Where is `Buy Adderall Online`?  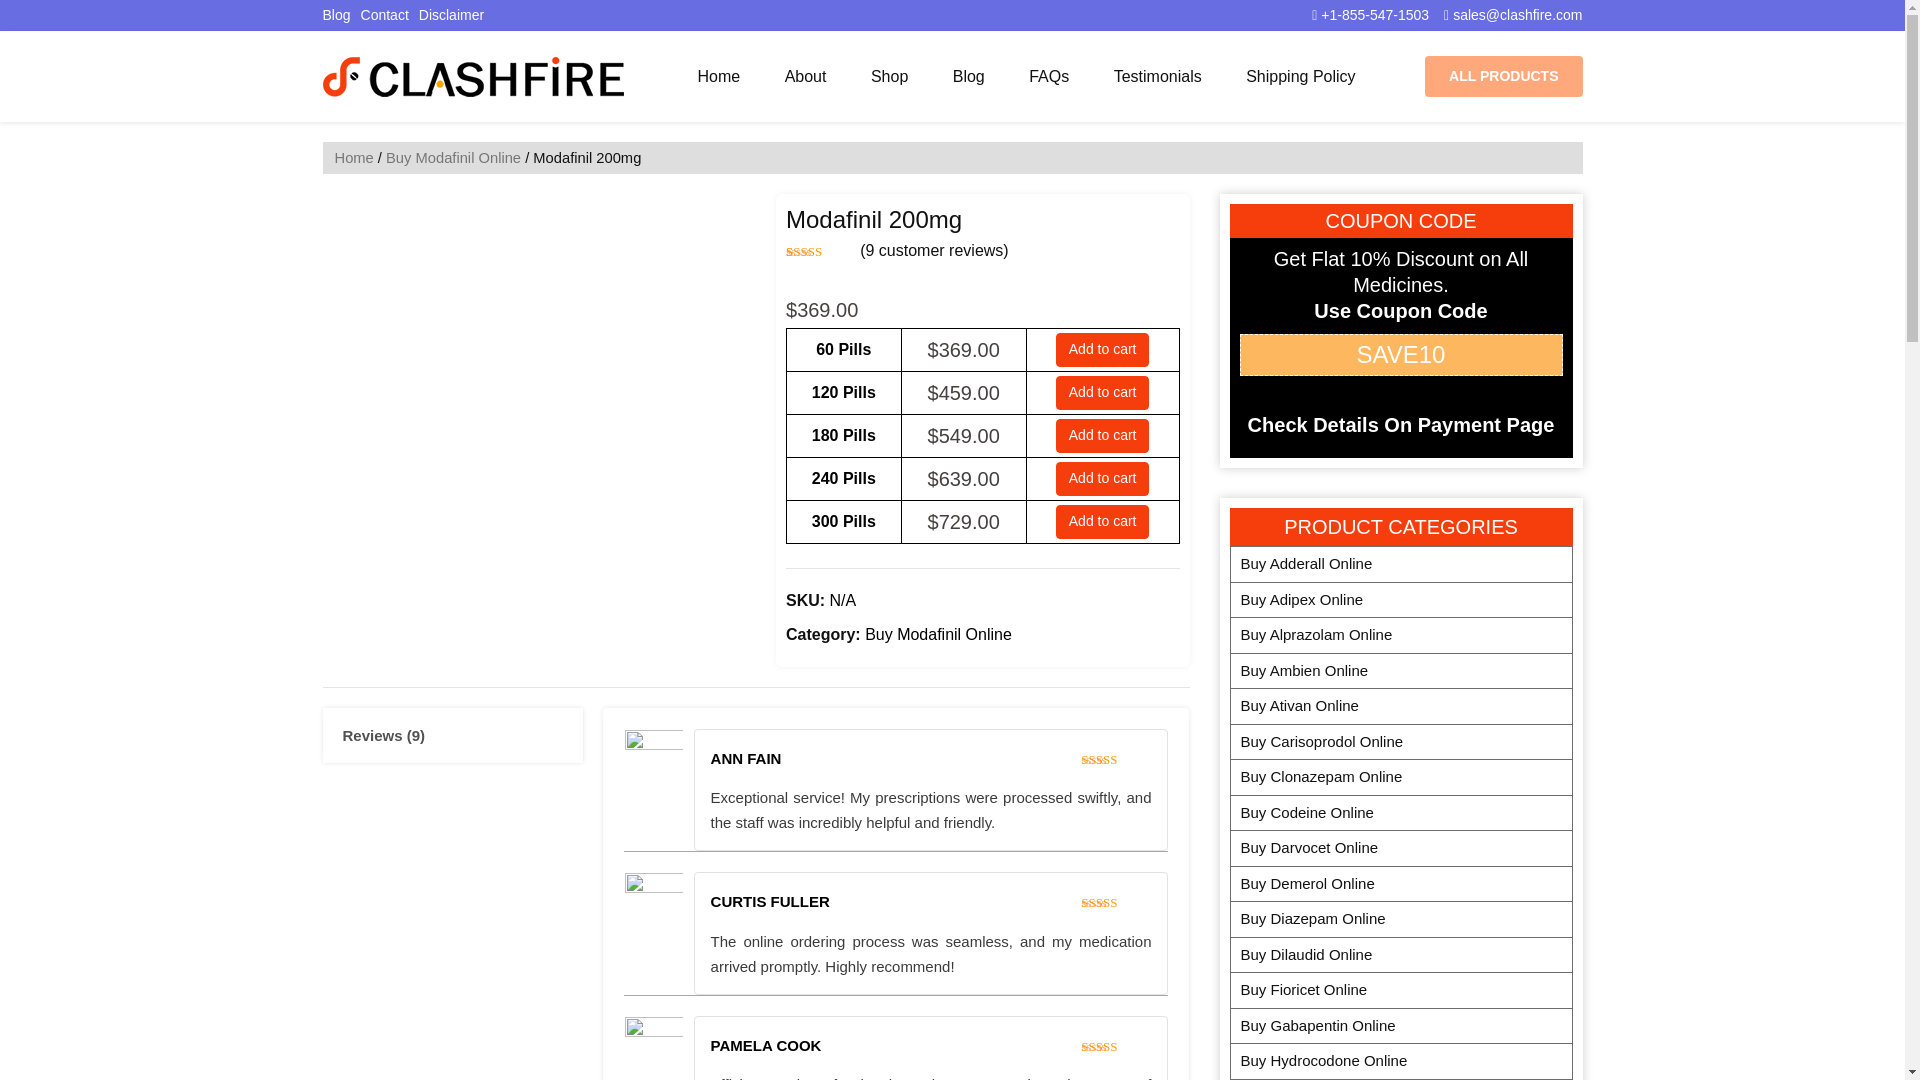
Buy Adderall Online is located at coordinates (1400, 564).